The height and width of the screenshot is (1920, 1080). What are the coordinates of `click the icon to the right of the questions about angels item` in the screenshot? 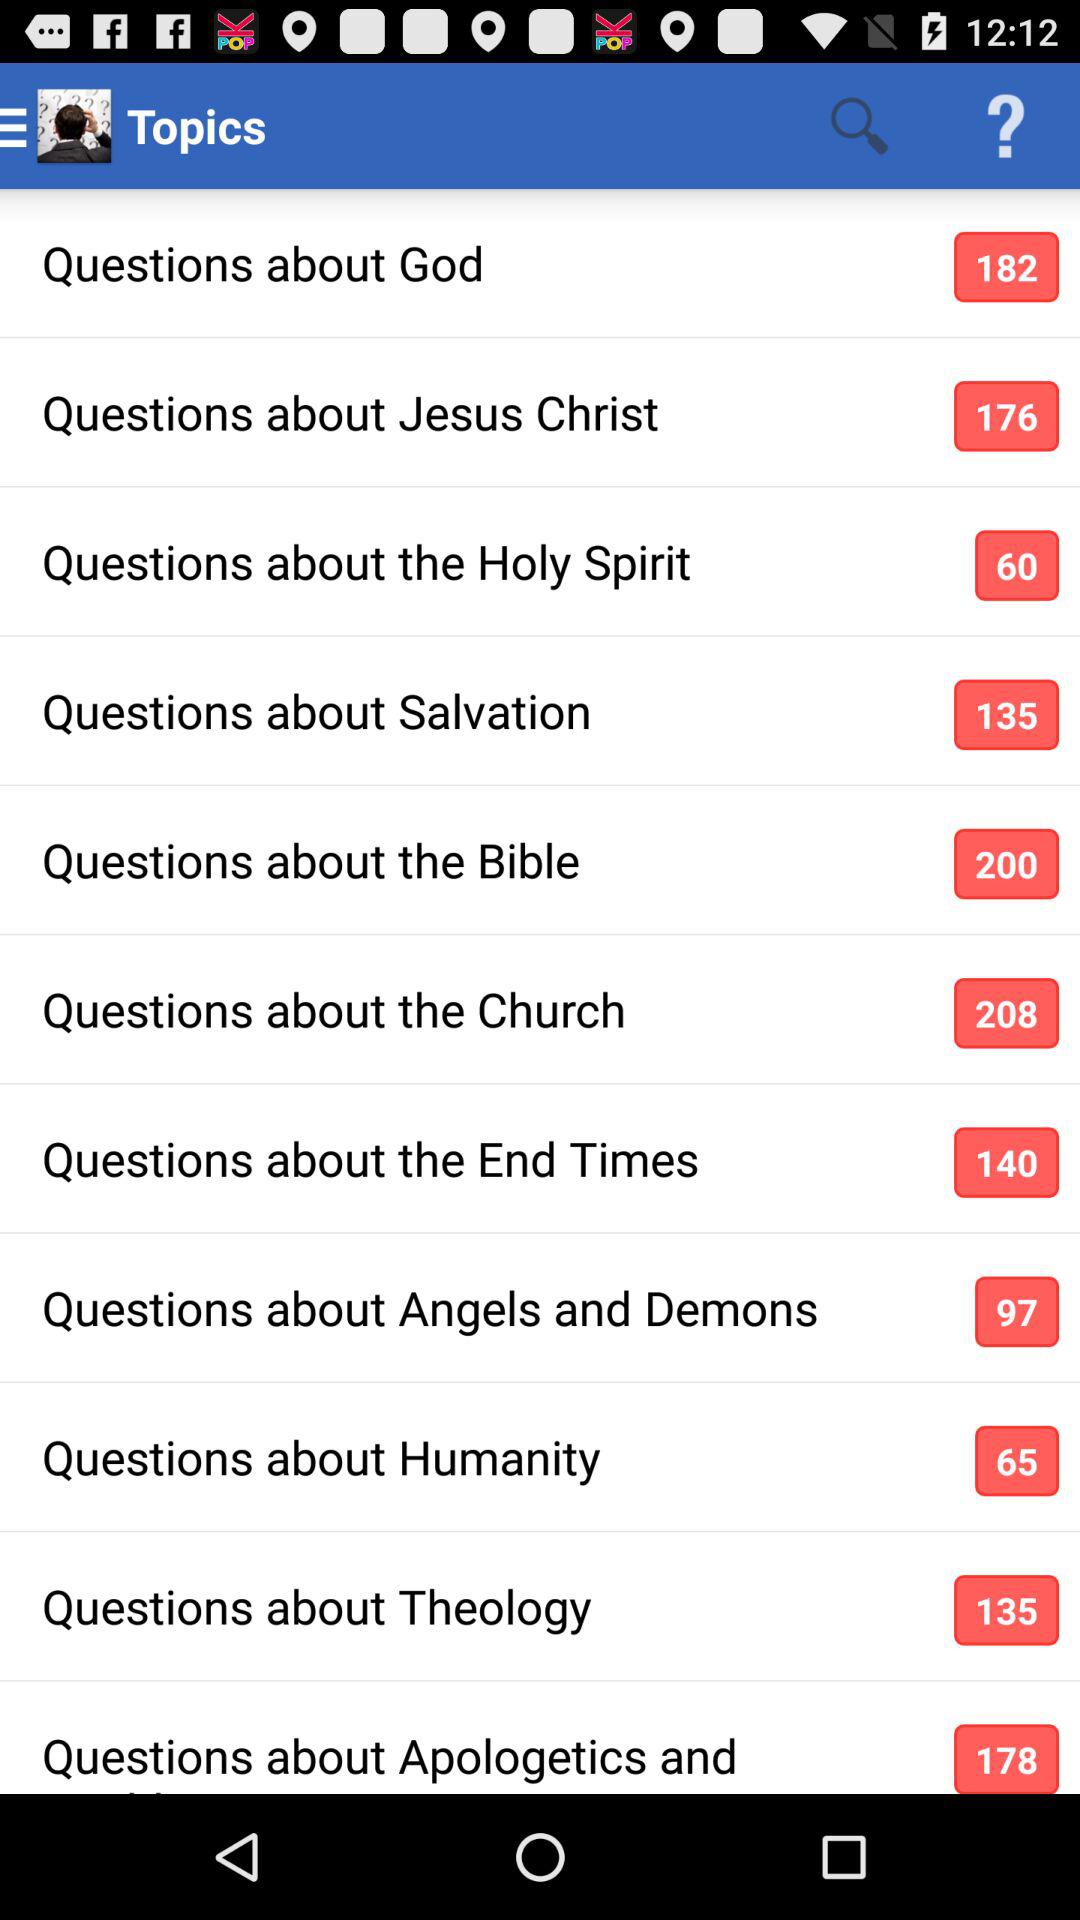 It's located at (1016, 1312).